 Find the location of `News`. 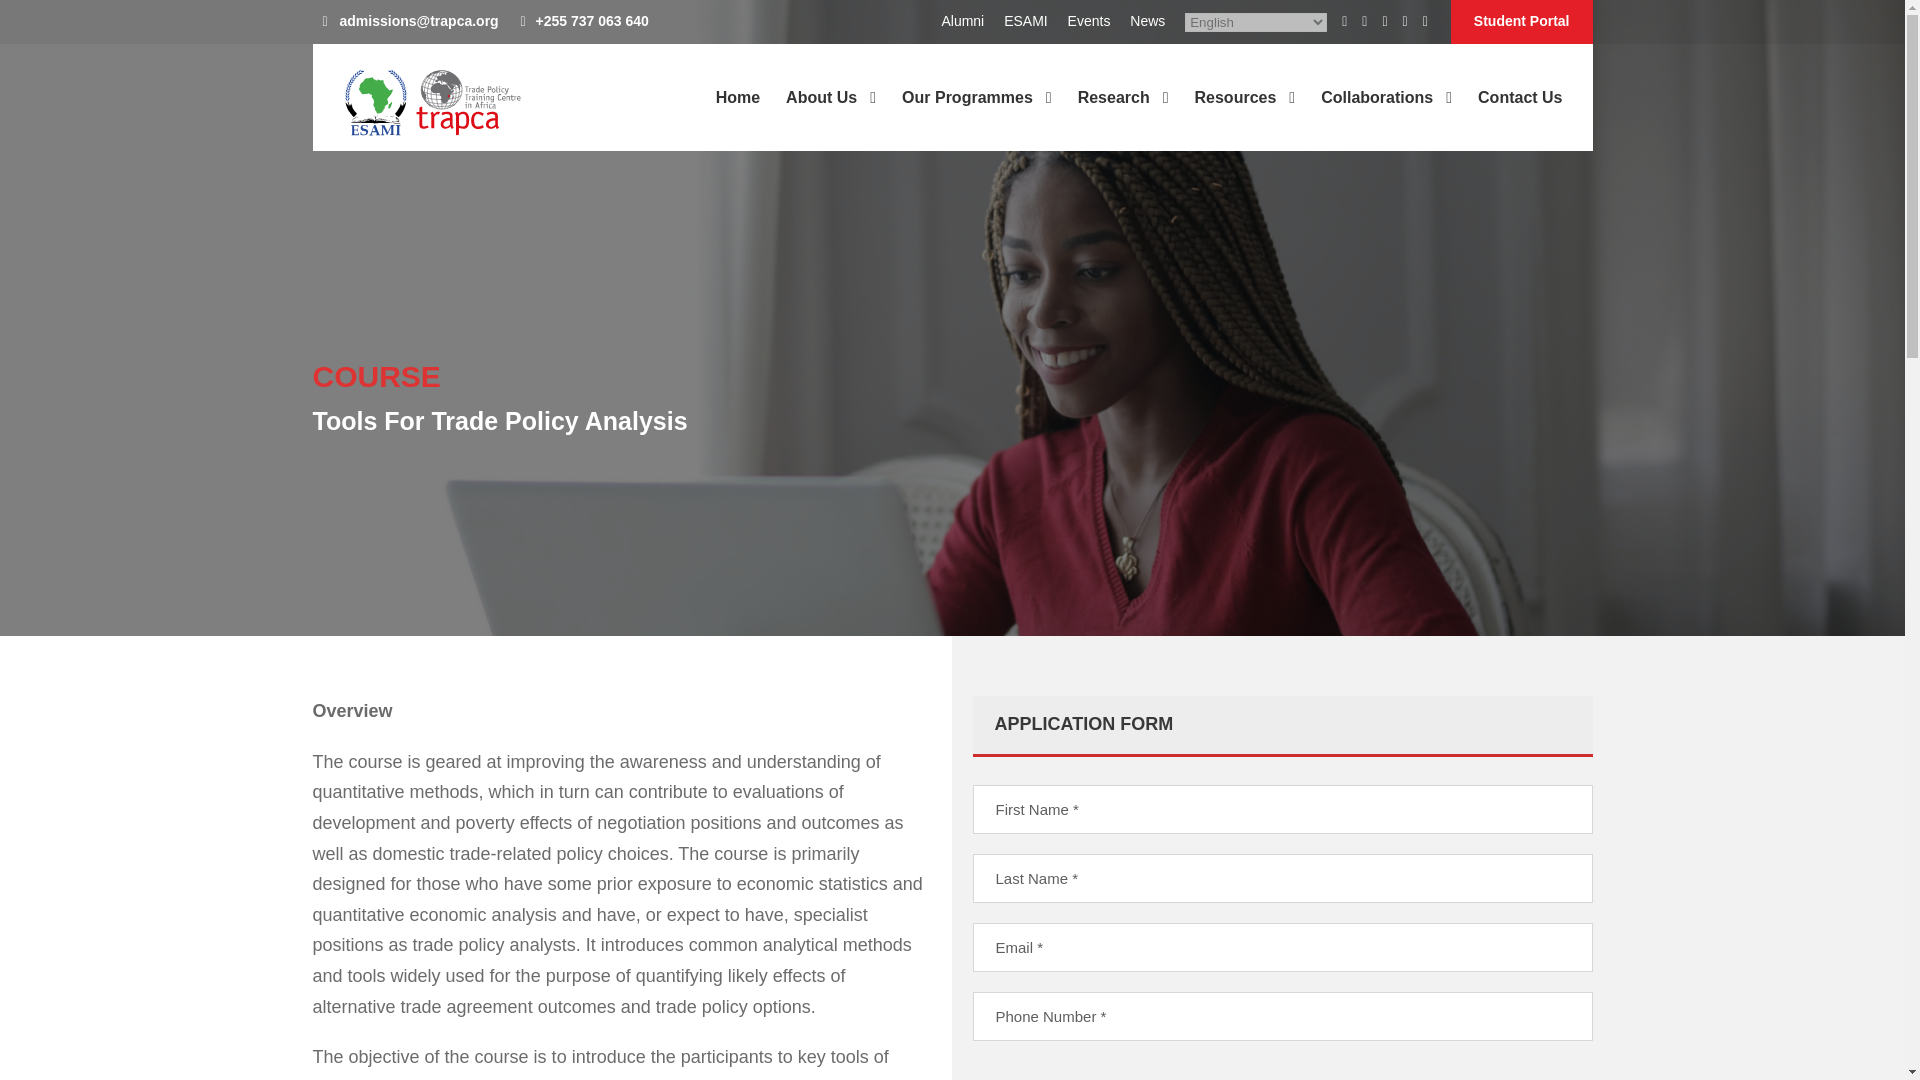

News is located at coordinates (1148, 25).